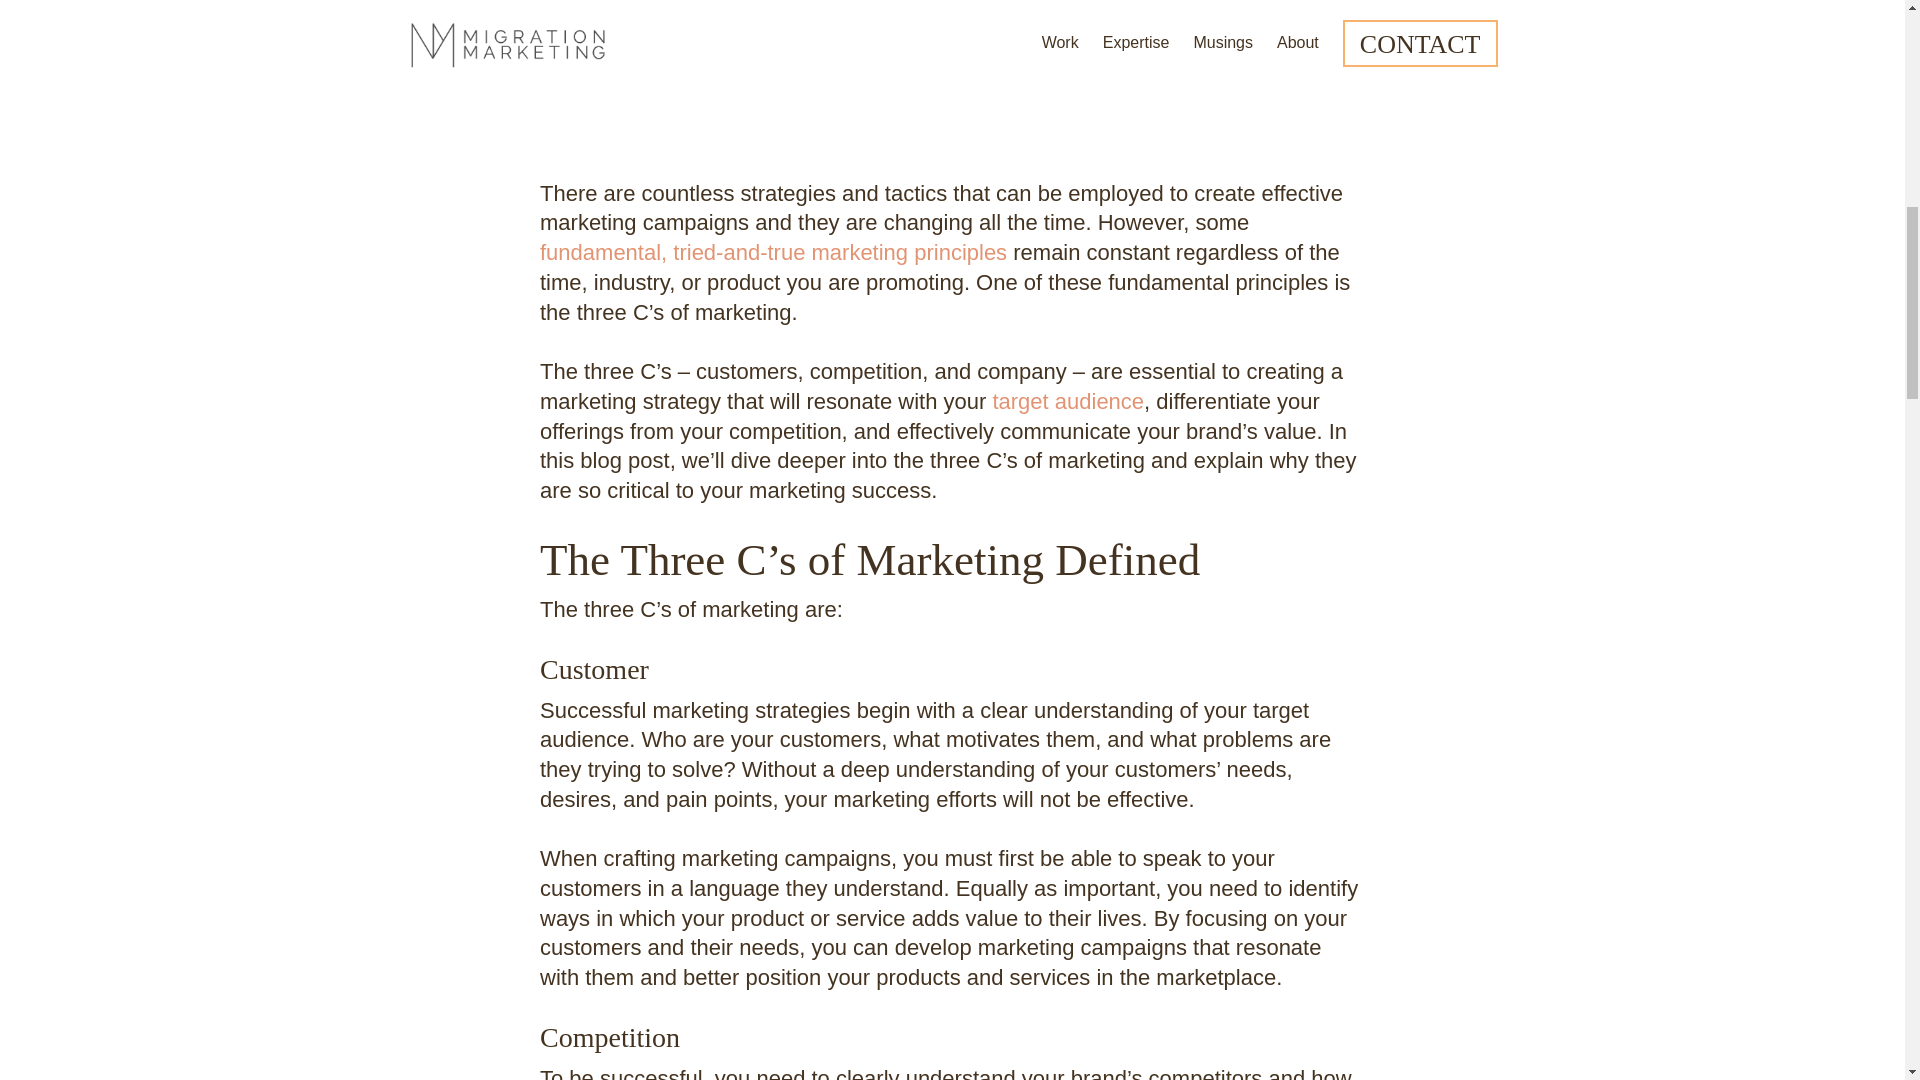 The width and height of the screenshot is (1920, 1080). What do you see at coordinates (1065, 400) in the screenshot?
I see `target audience` at bounding box center [1065, 400].